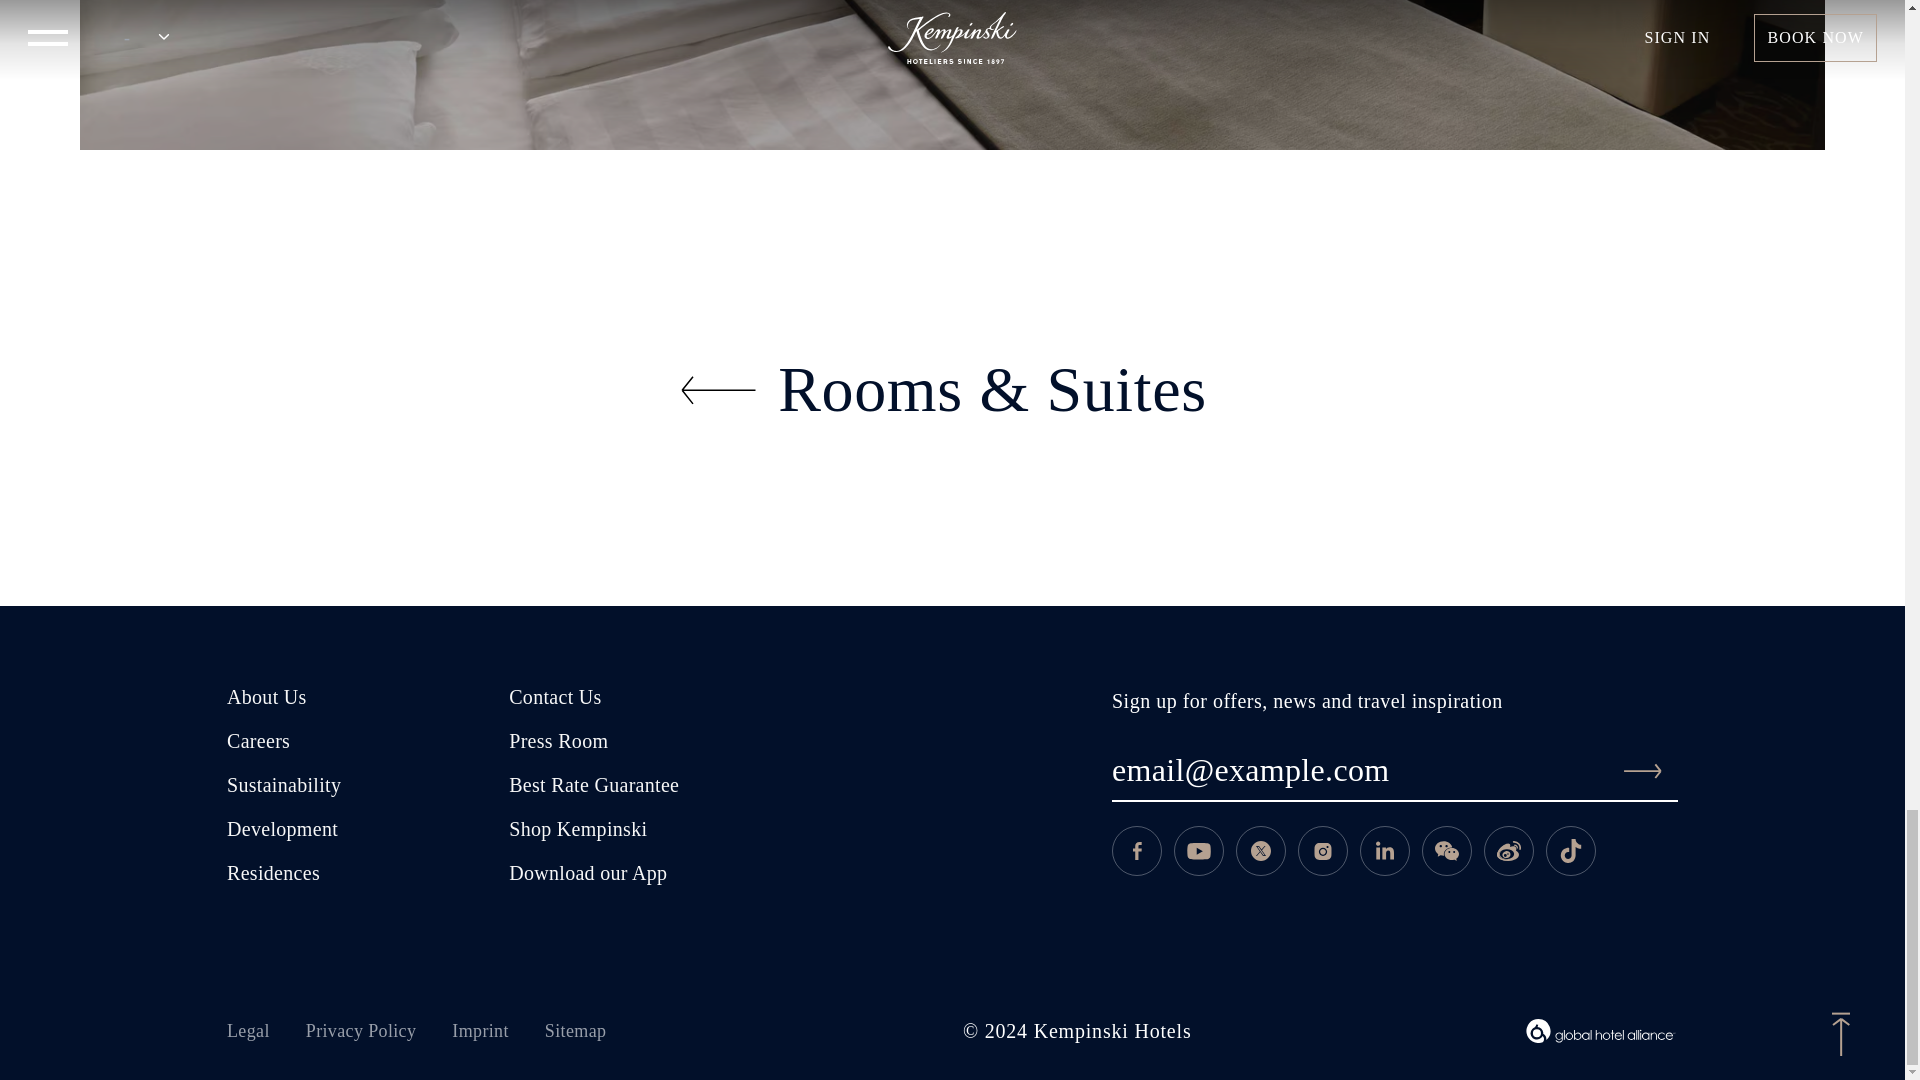 The width and height of the screenshot is (1920, 1080). I want to click on Privacy Policy, so click(379, 1031).